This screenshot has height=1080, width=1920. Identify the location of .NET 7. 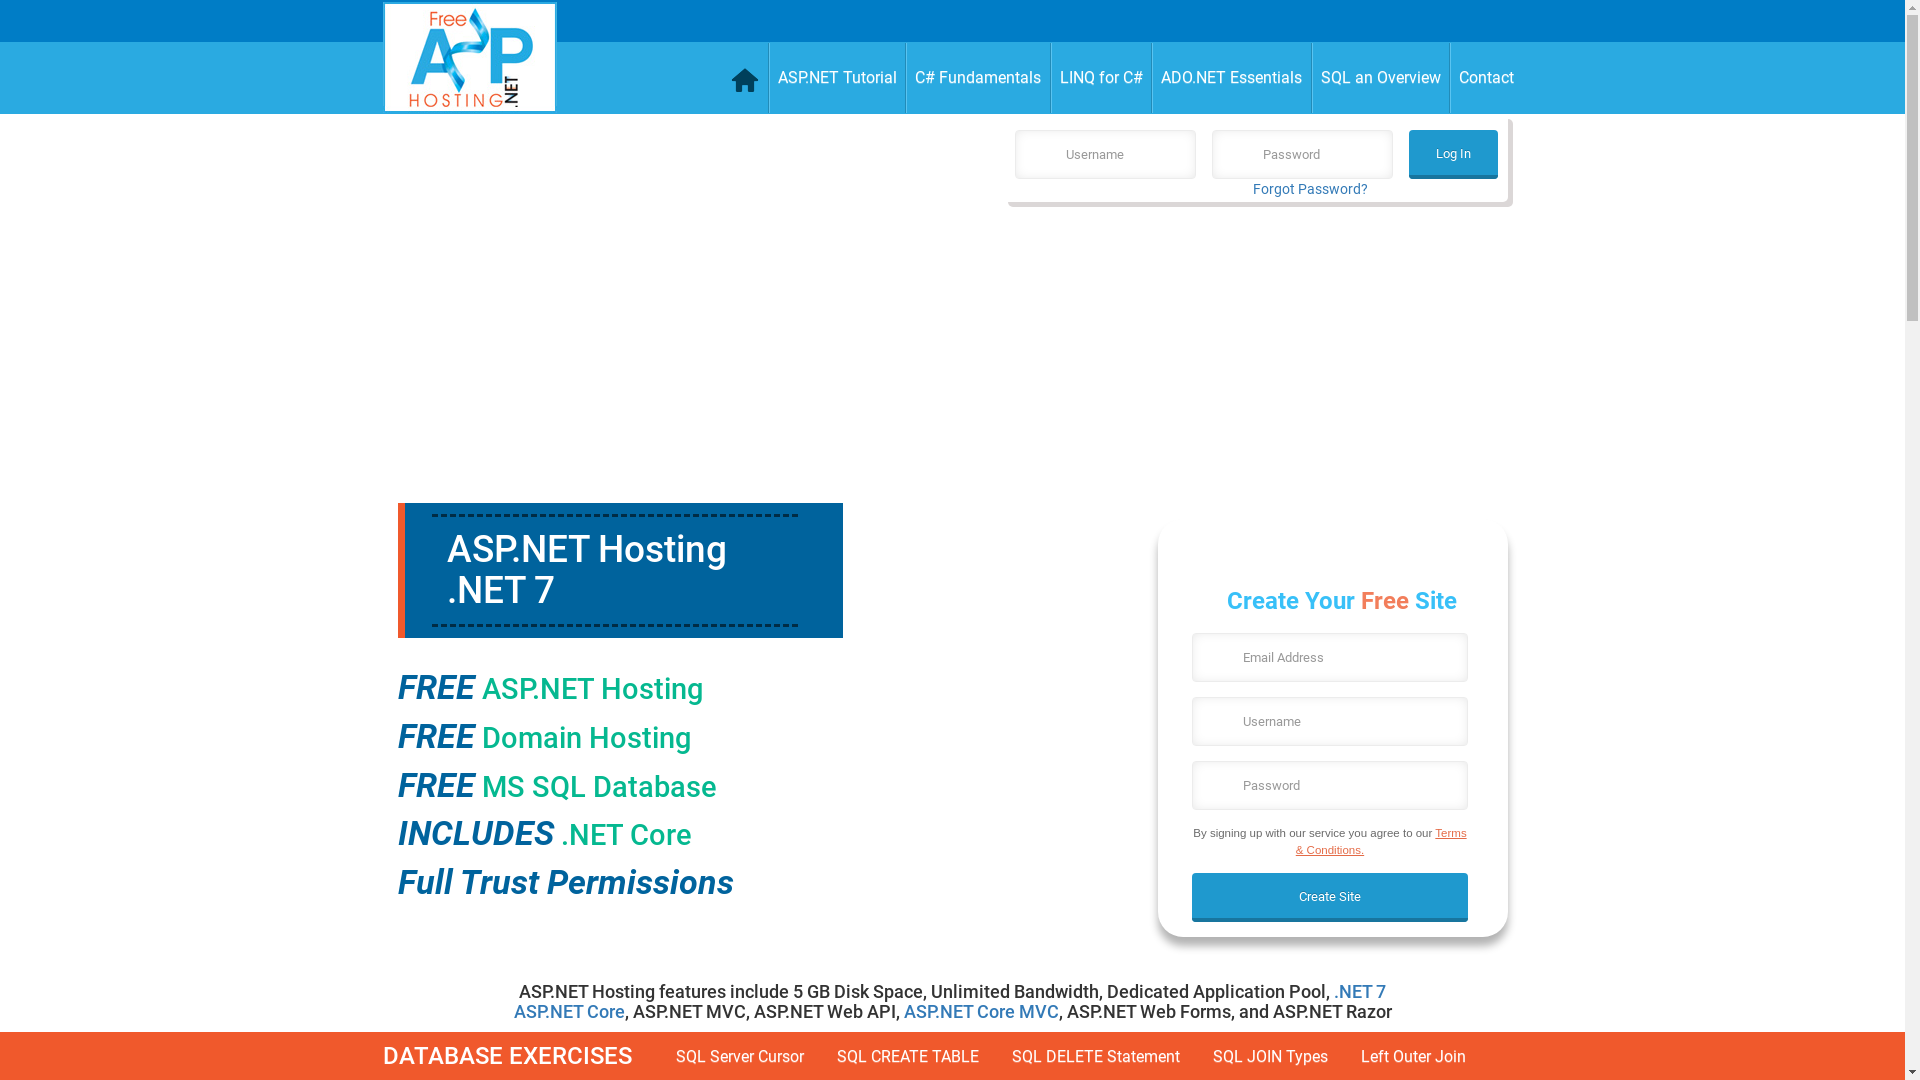
(1360, 992).